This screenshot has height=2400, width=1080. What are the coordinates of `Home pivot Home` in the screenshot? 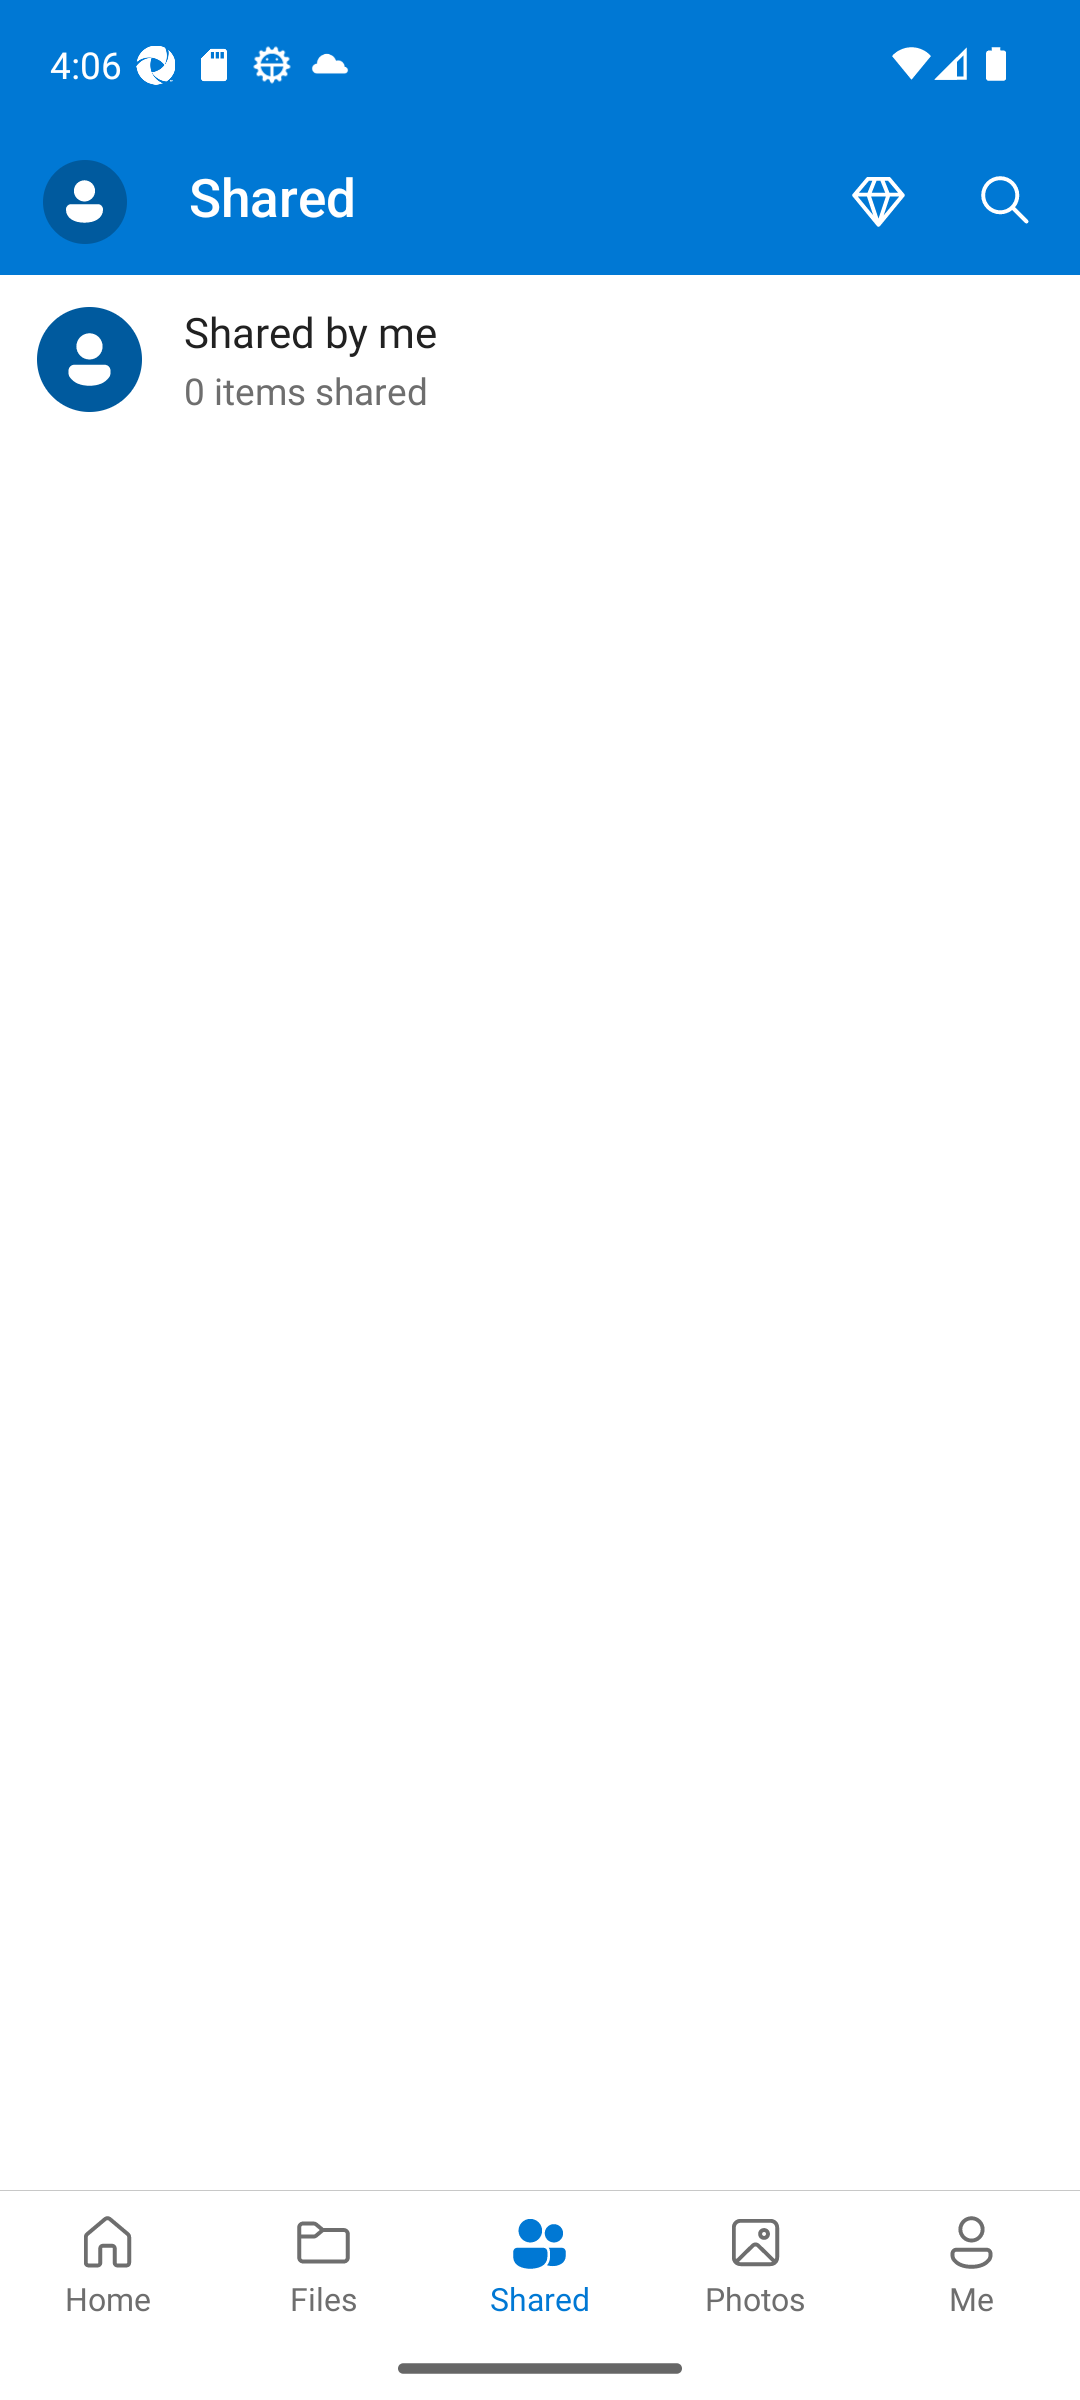 It's located at (108, 2262).